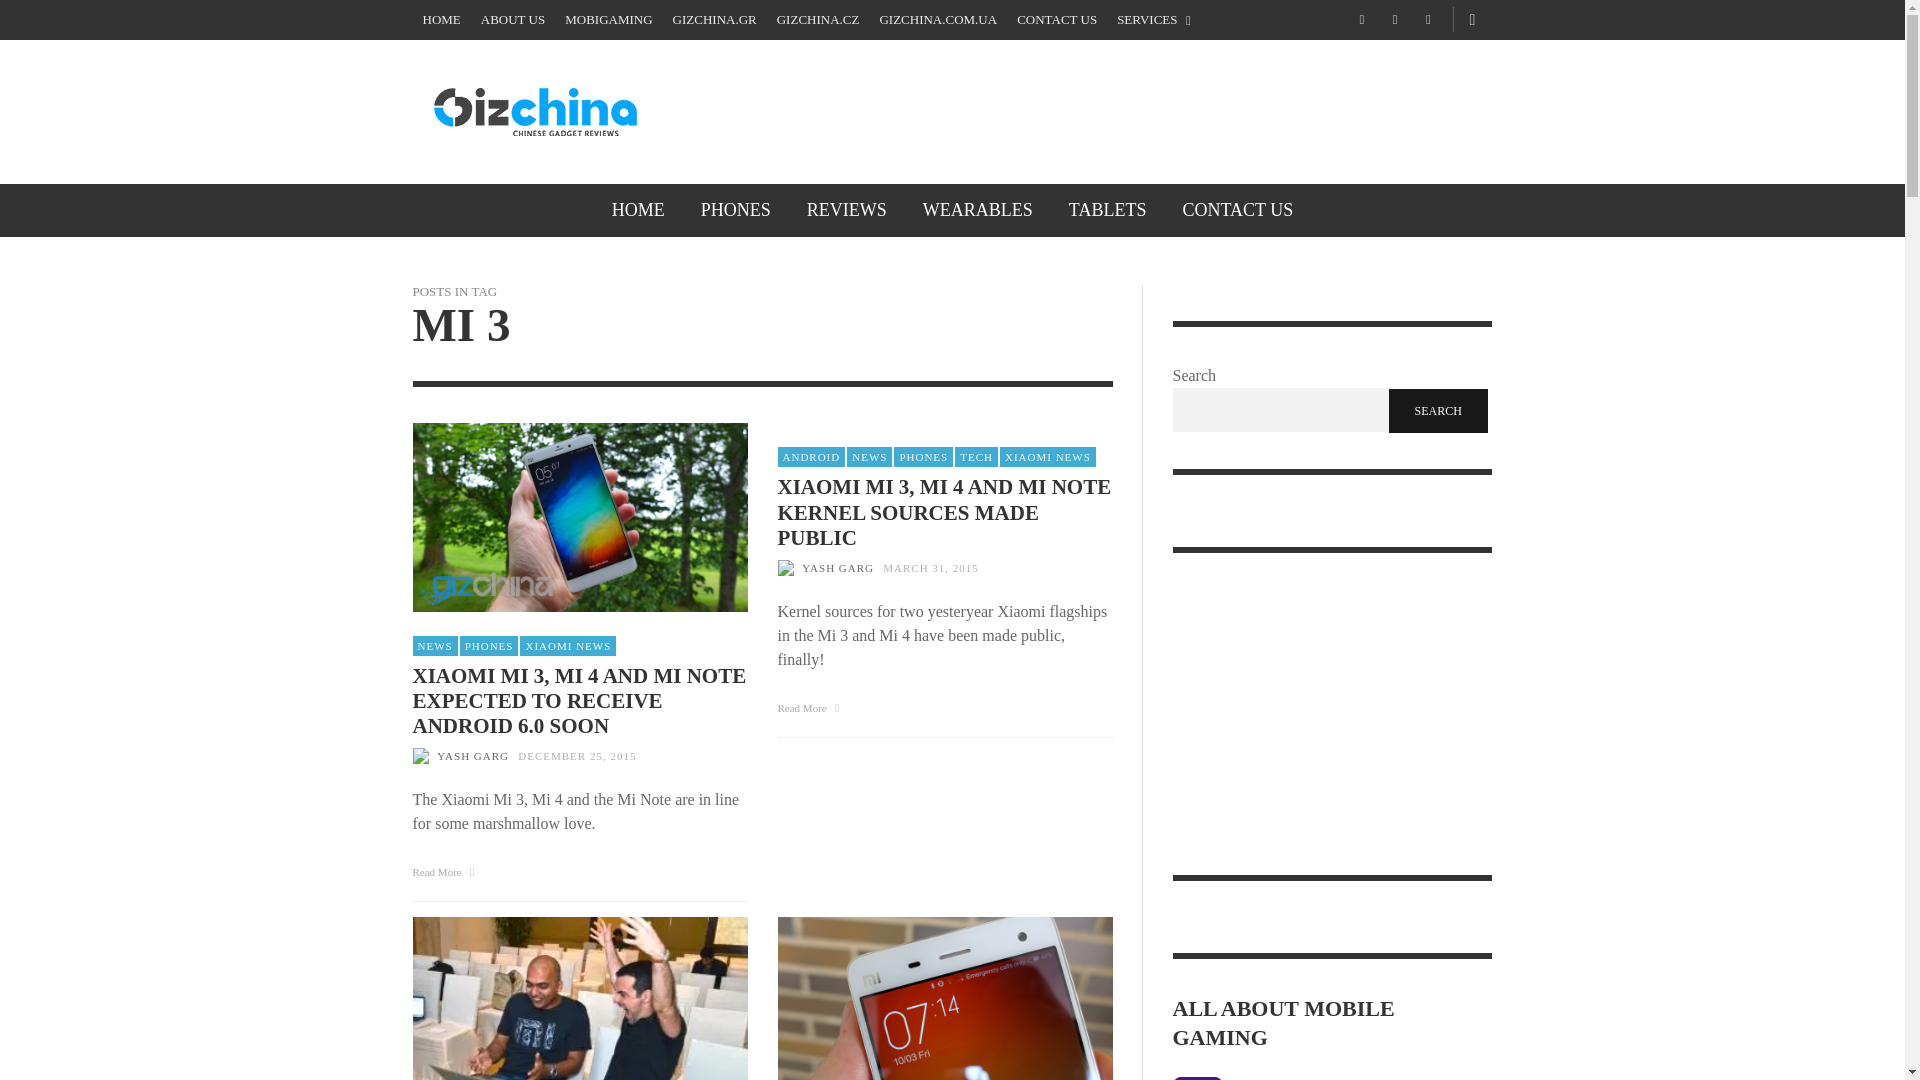 The image size is (1920, 1080). I want to click on SERVICES, so click(1154, 20).